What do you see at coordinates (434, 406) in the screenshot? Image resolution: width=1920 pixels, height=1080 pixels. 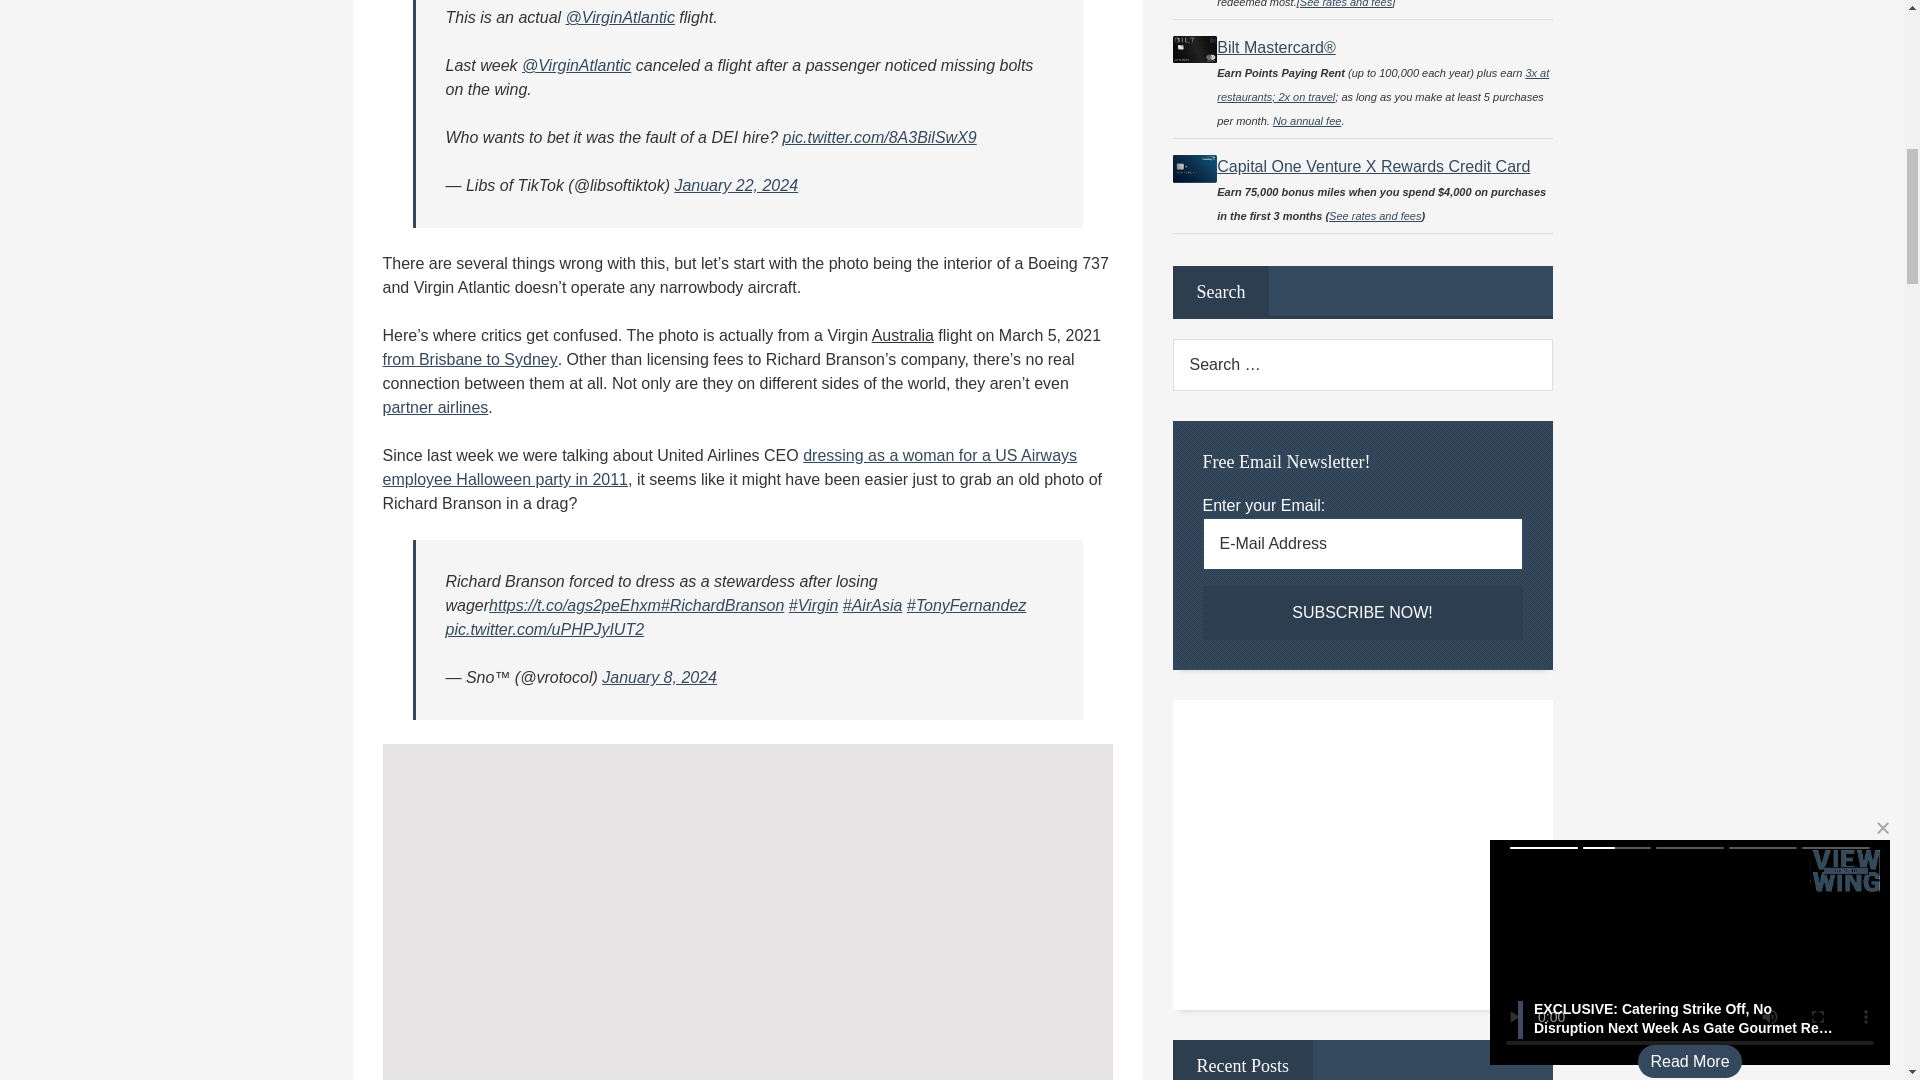 I see `partner airlines` at bounding box center [434, 406].